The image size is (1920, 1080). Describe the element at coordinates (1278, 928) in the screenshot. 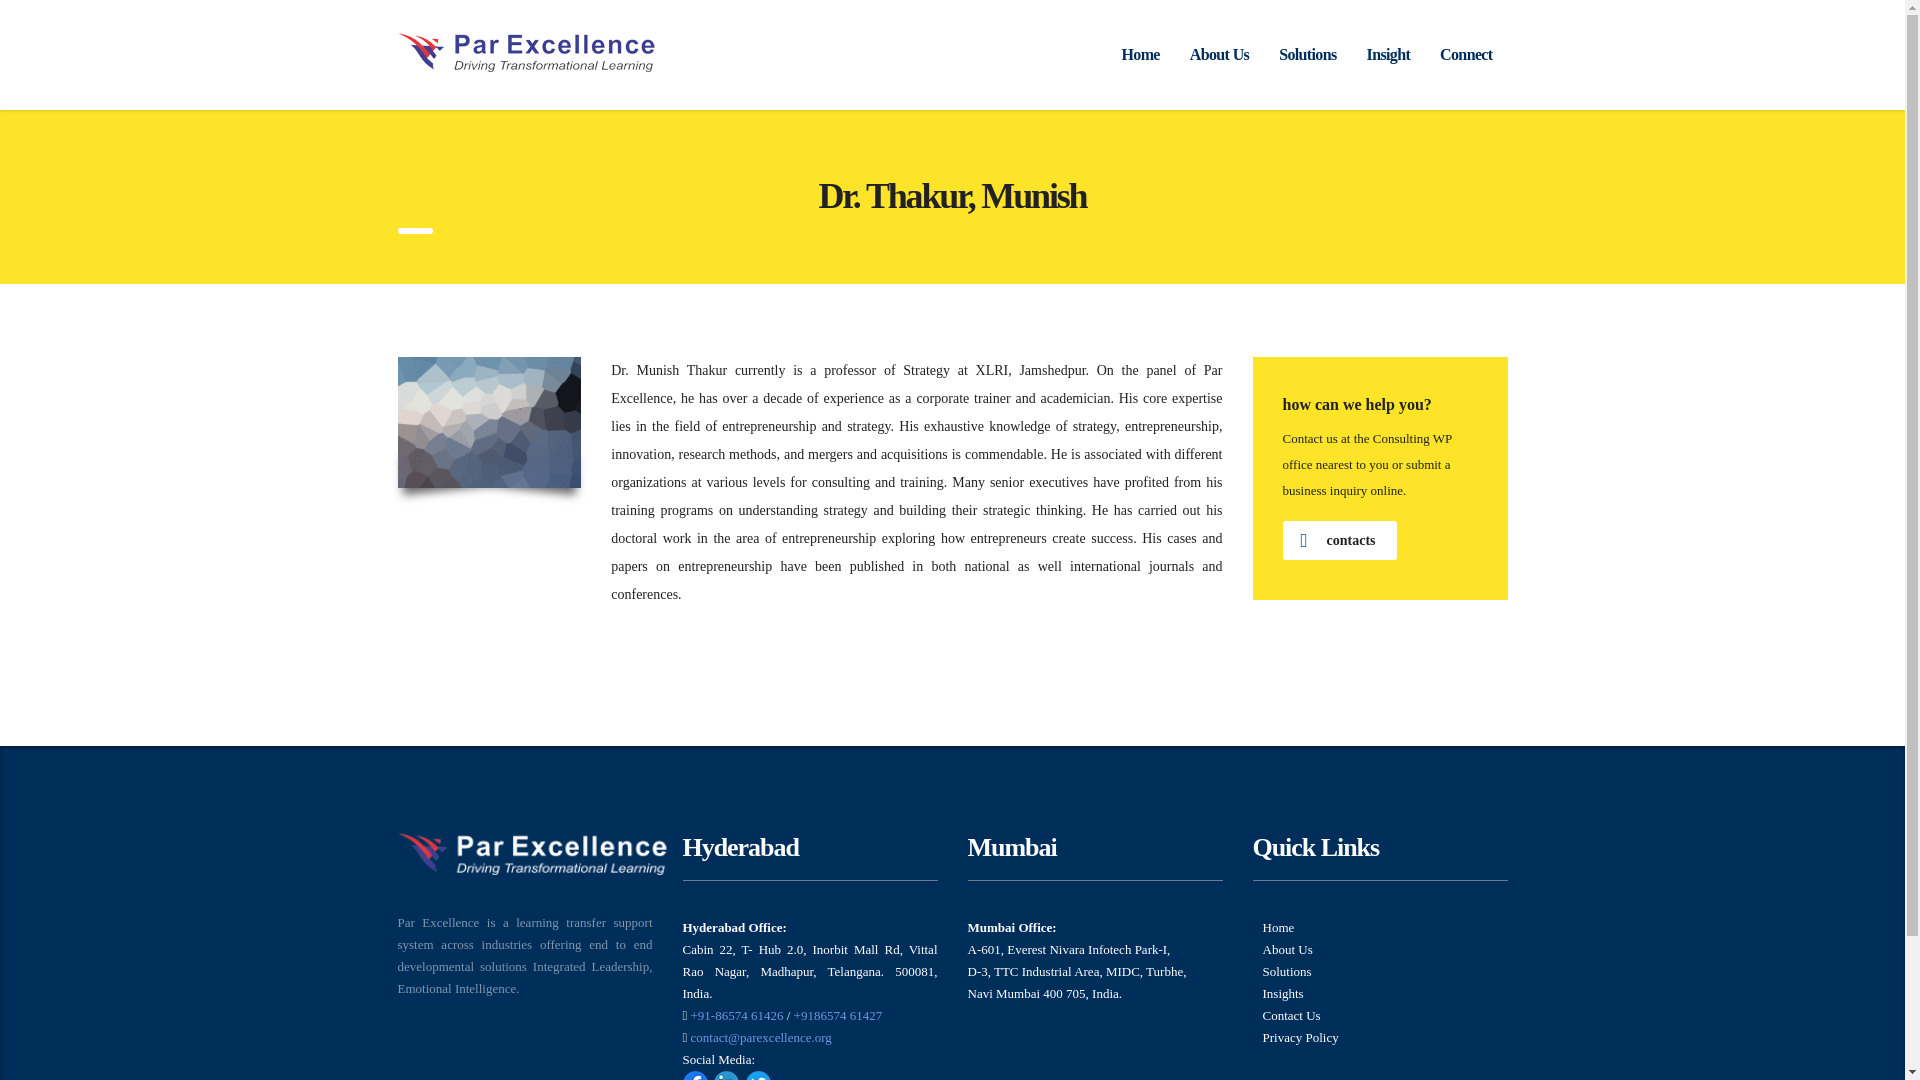

I see `Home` at that location.